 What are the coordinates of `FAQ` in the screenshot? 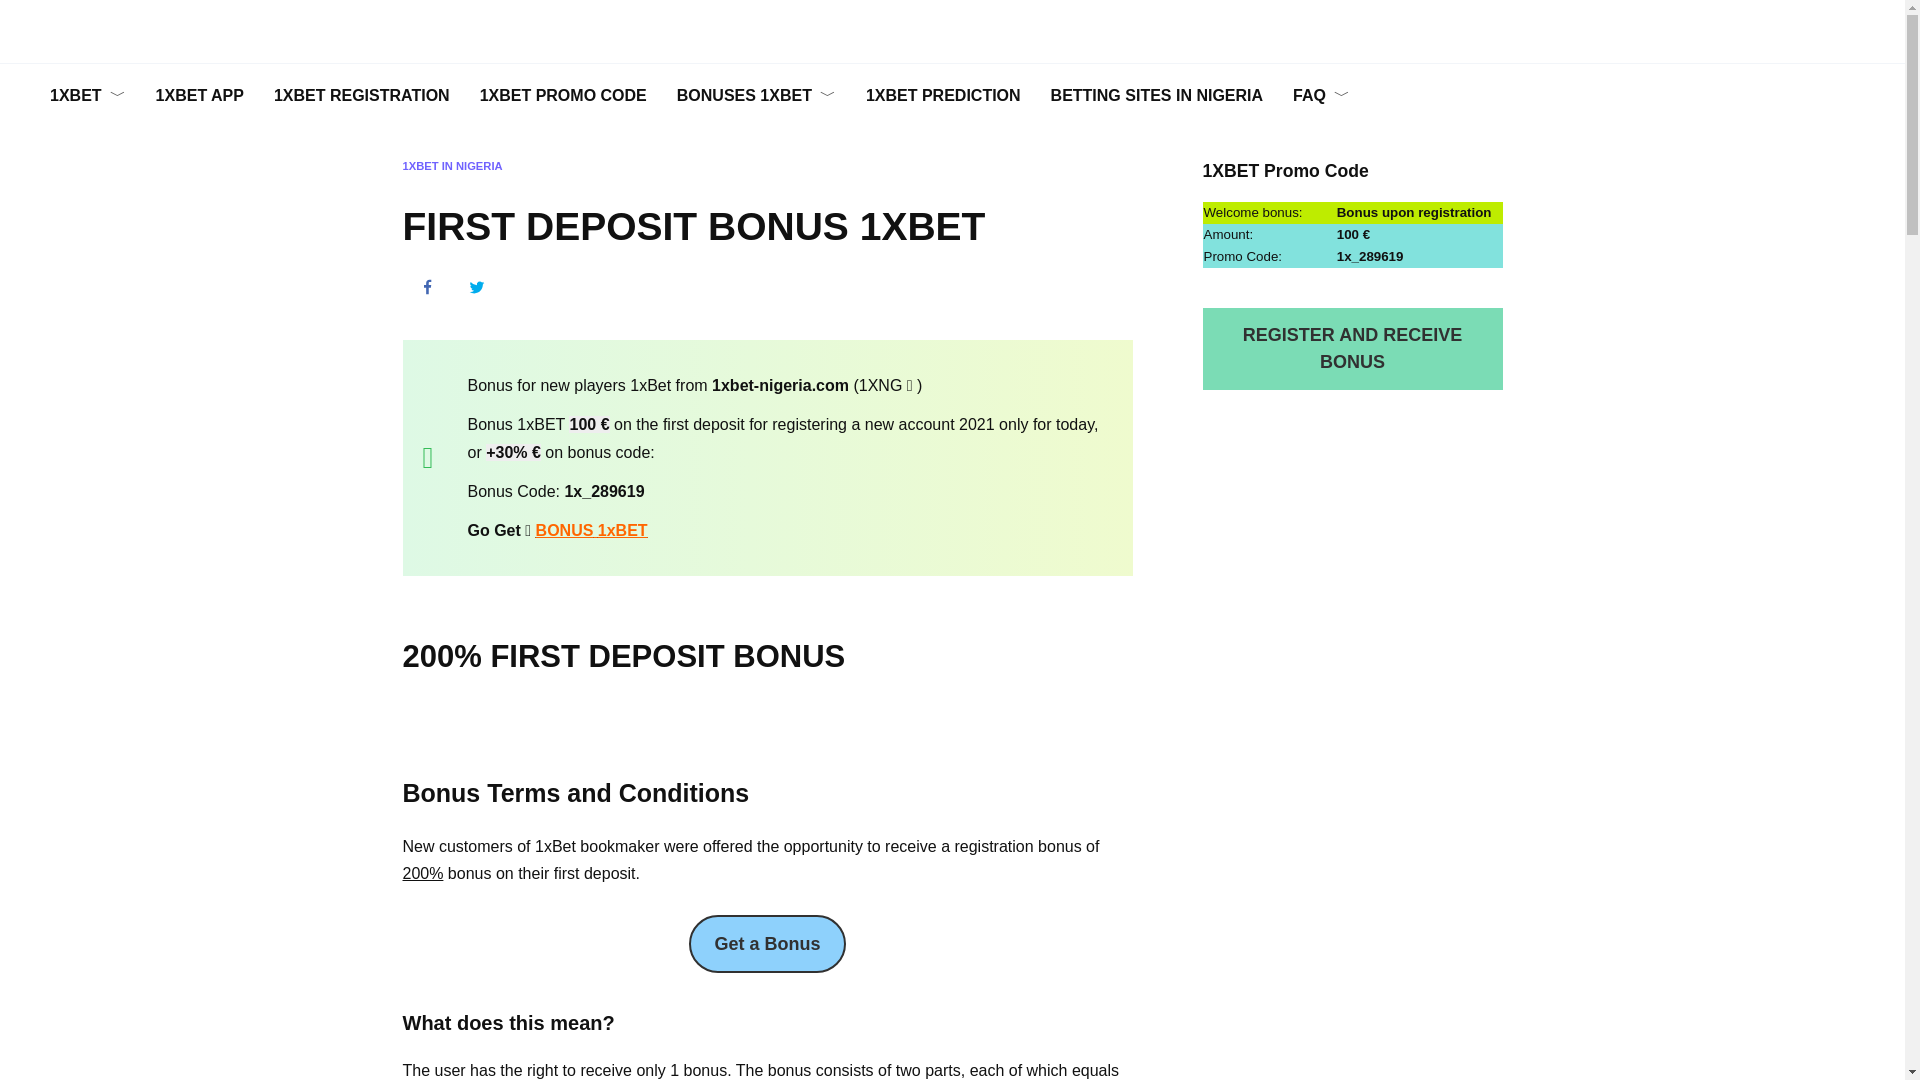 It's located at (1322, 96).